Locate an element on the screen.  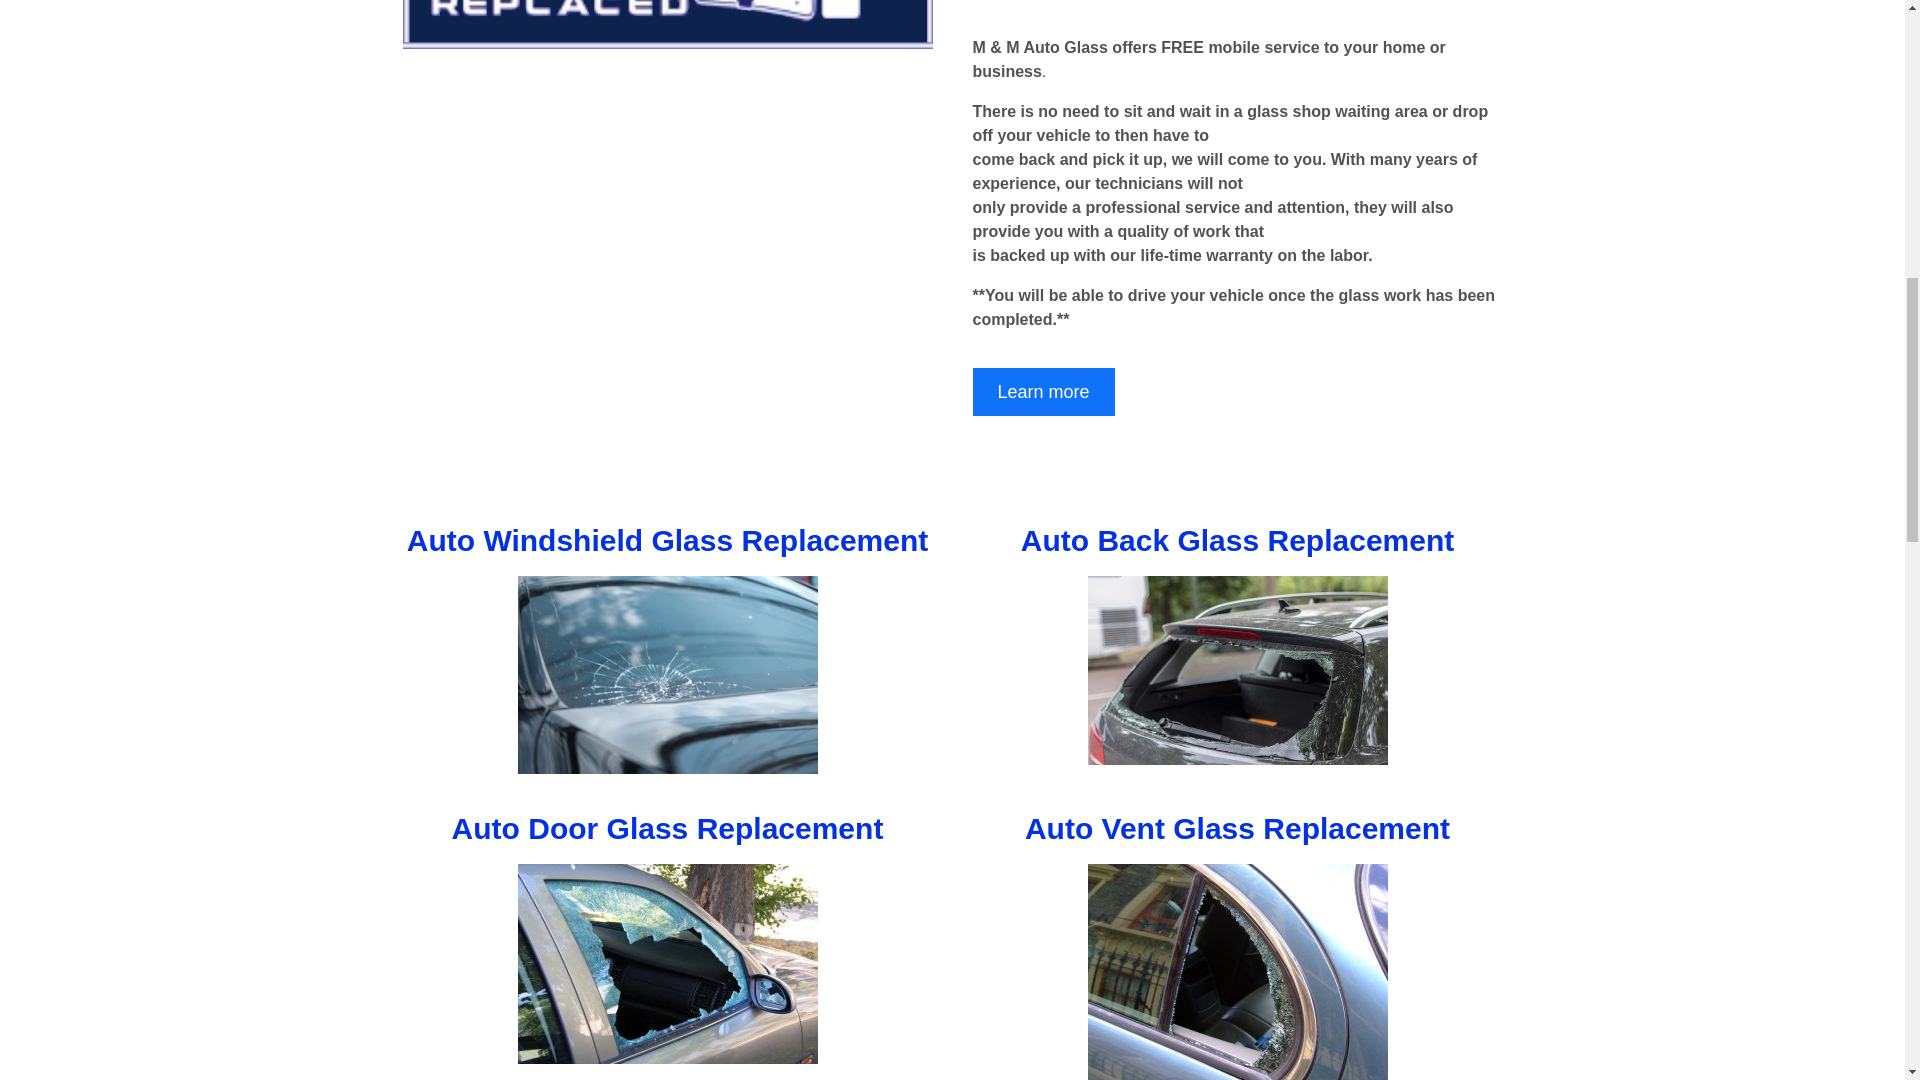
Learn more is located at coordinates (1042, 392).